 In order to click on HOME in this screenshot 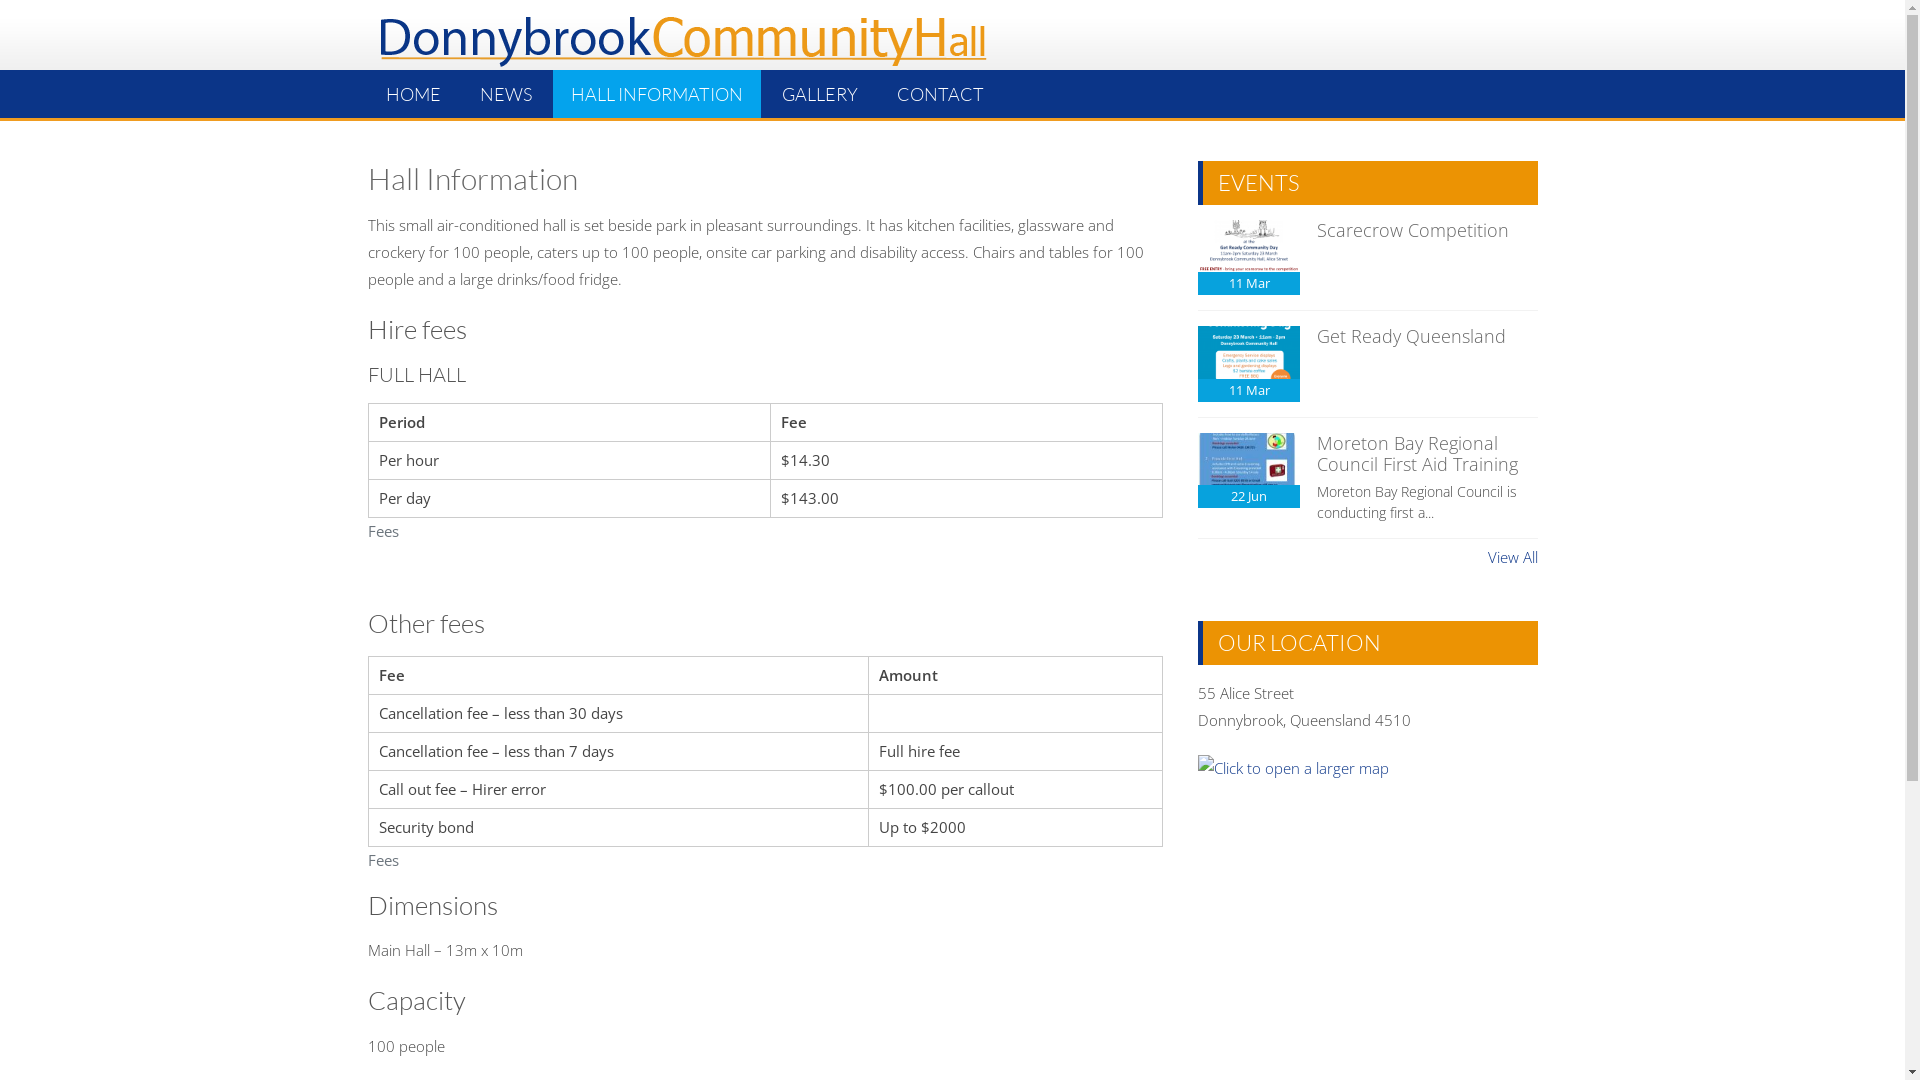, I will do `click(414, 94)`.